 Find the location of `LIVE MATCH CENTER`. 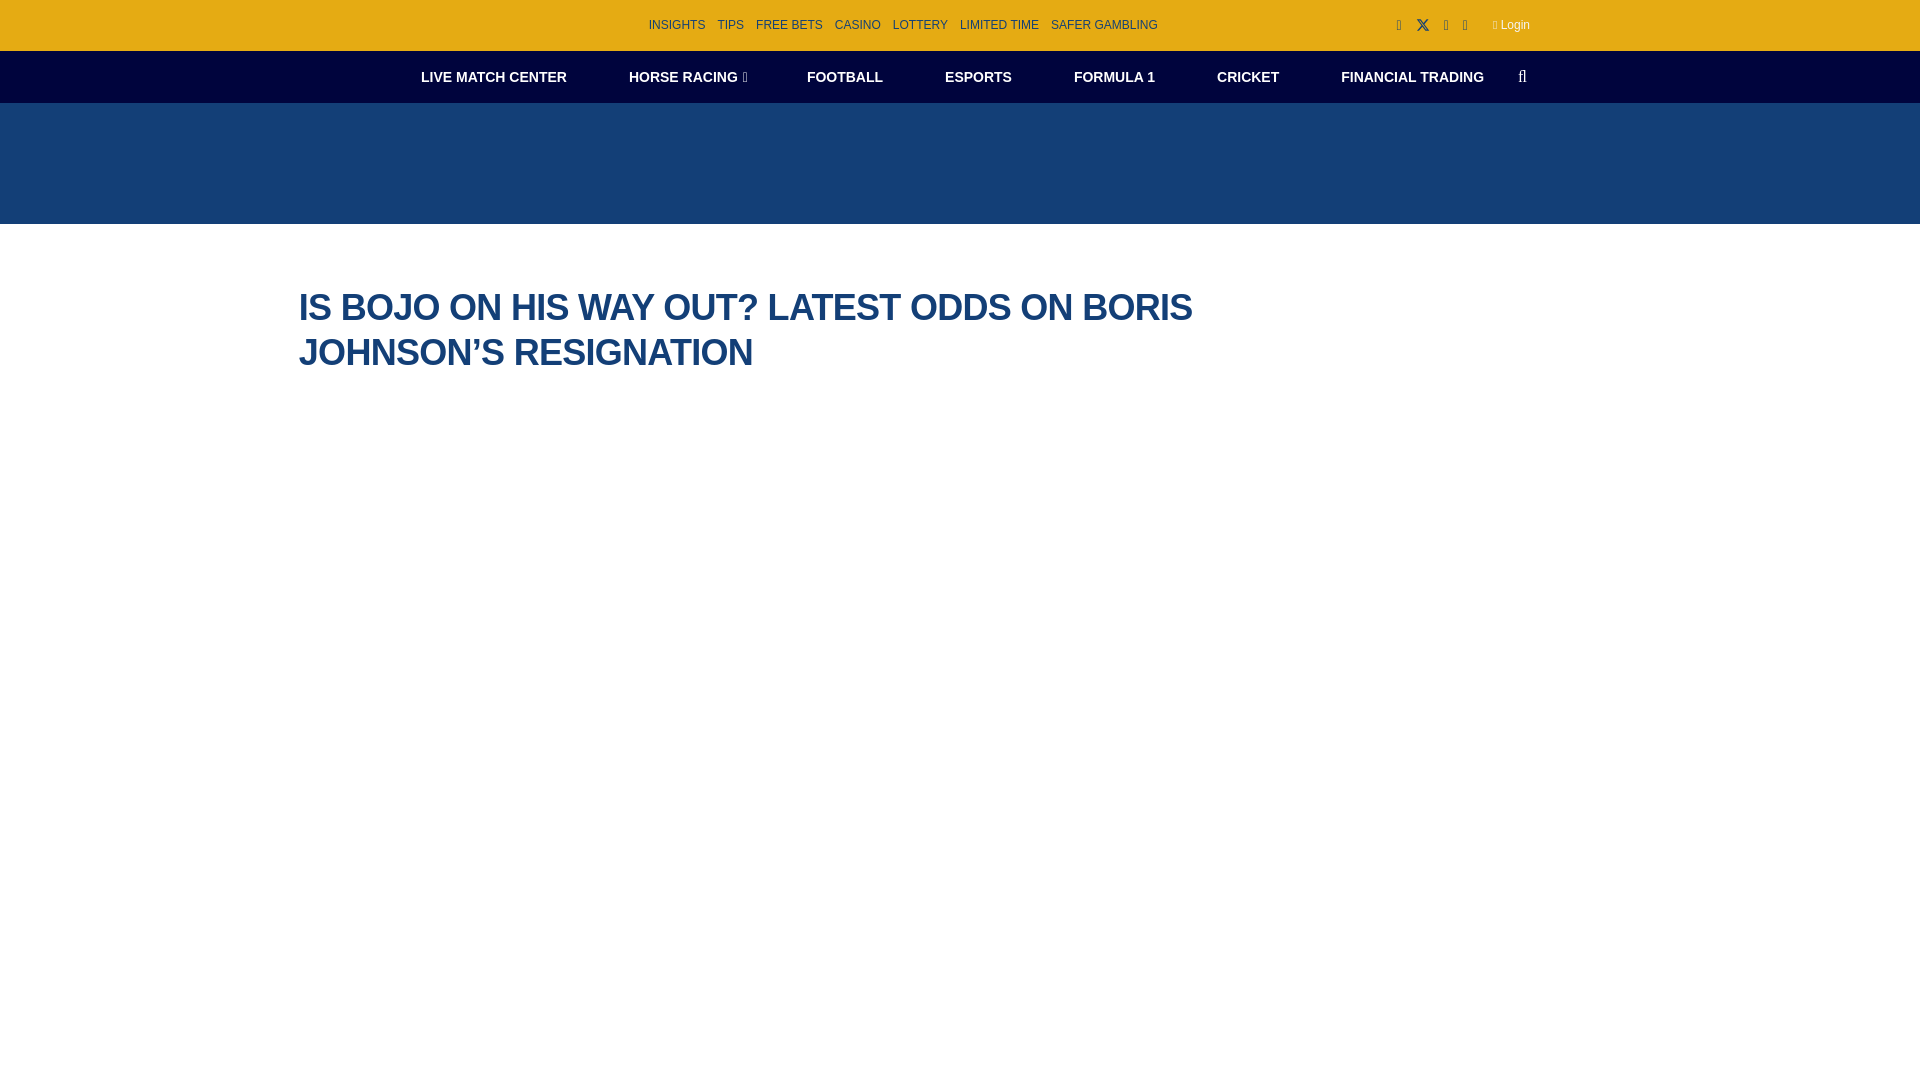

LIVE MATCH CENTER is located at coordinates (493, 76).